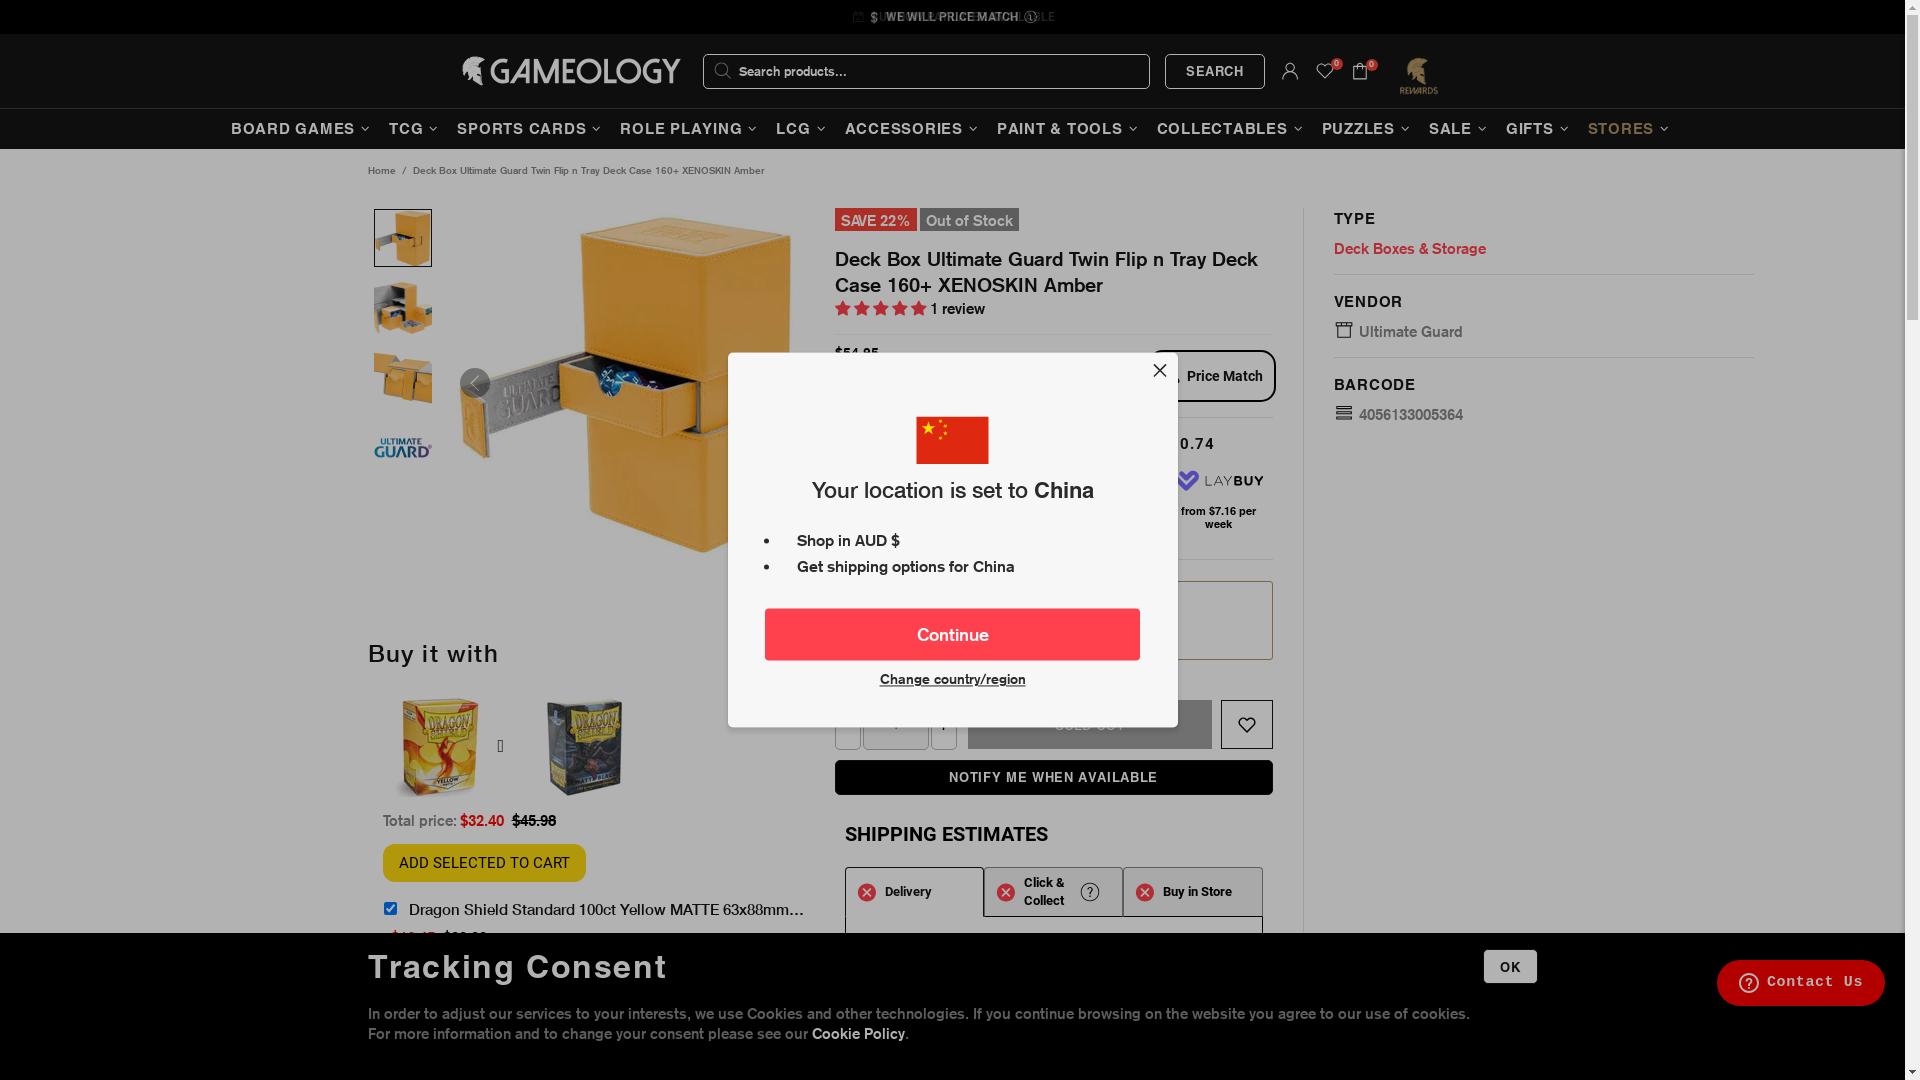  What do you see at coordinates (484, 863) in the screenshot?
I see `ADD SELECTED TO CART` at bounding box center [484, 863].